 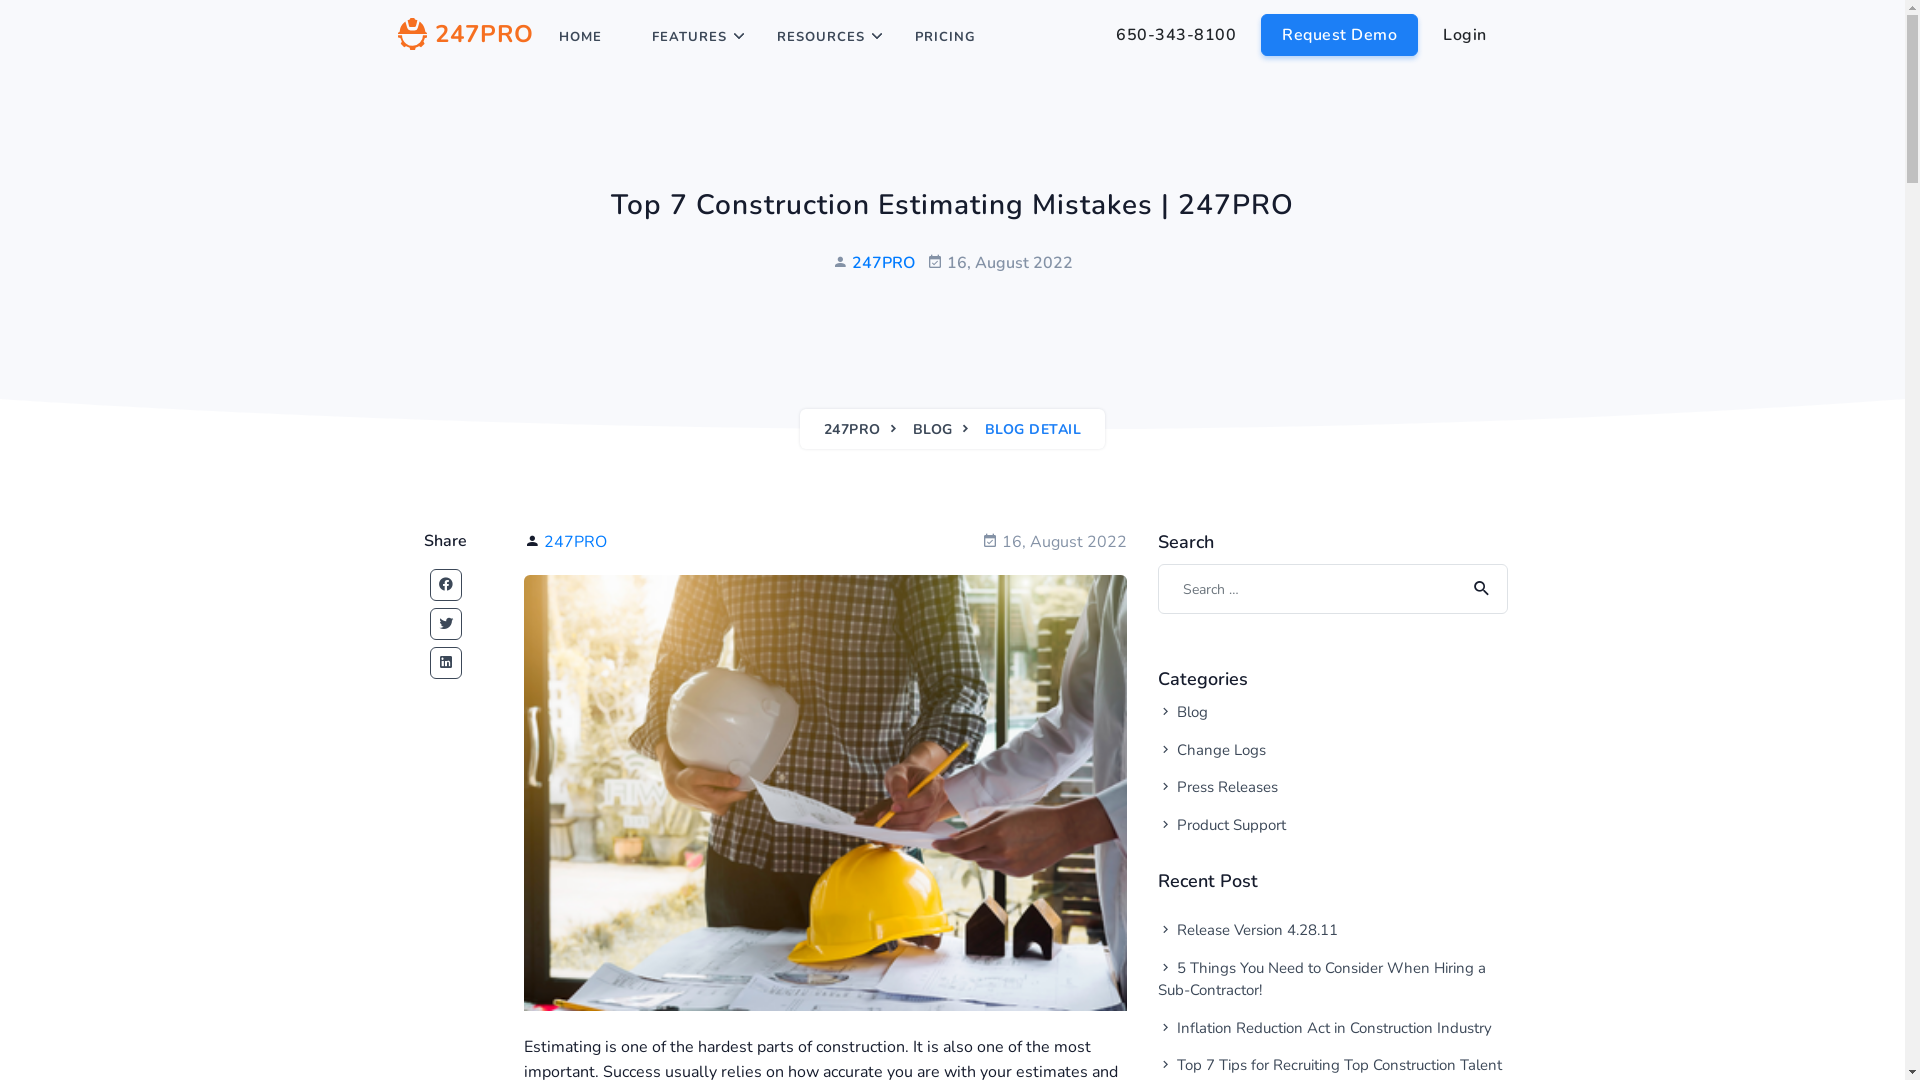 What do you see at coordinates (821, 37) in the screenshot?
I see `RESOURCES` at bounding box center [821, 37].